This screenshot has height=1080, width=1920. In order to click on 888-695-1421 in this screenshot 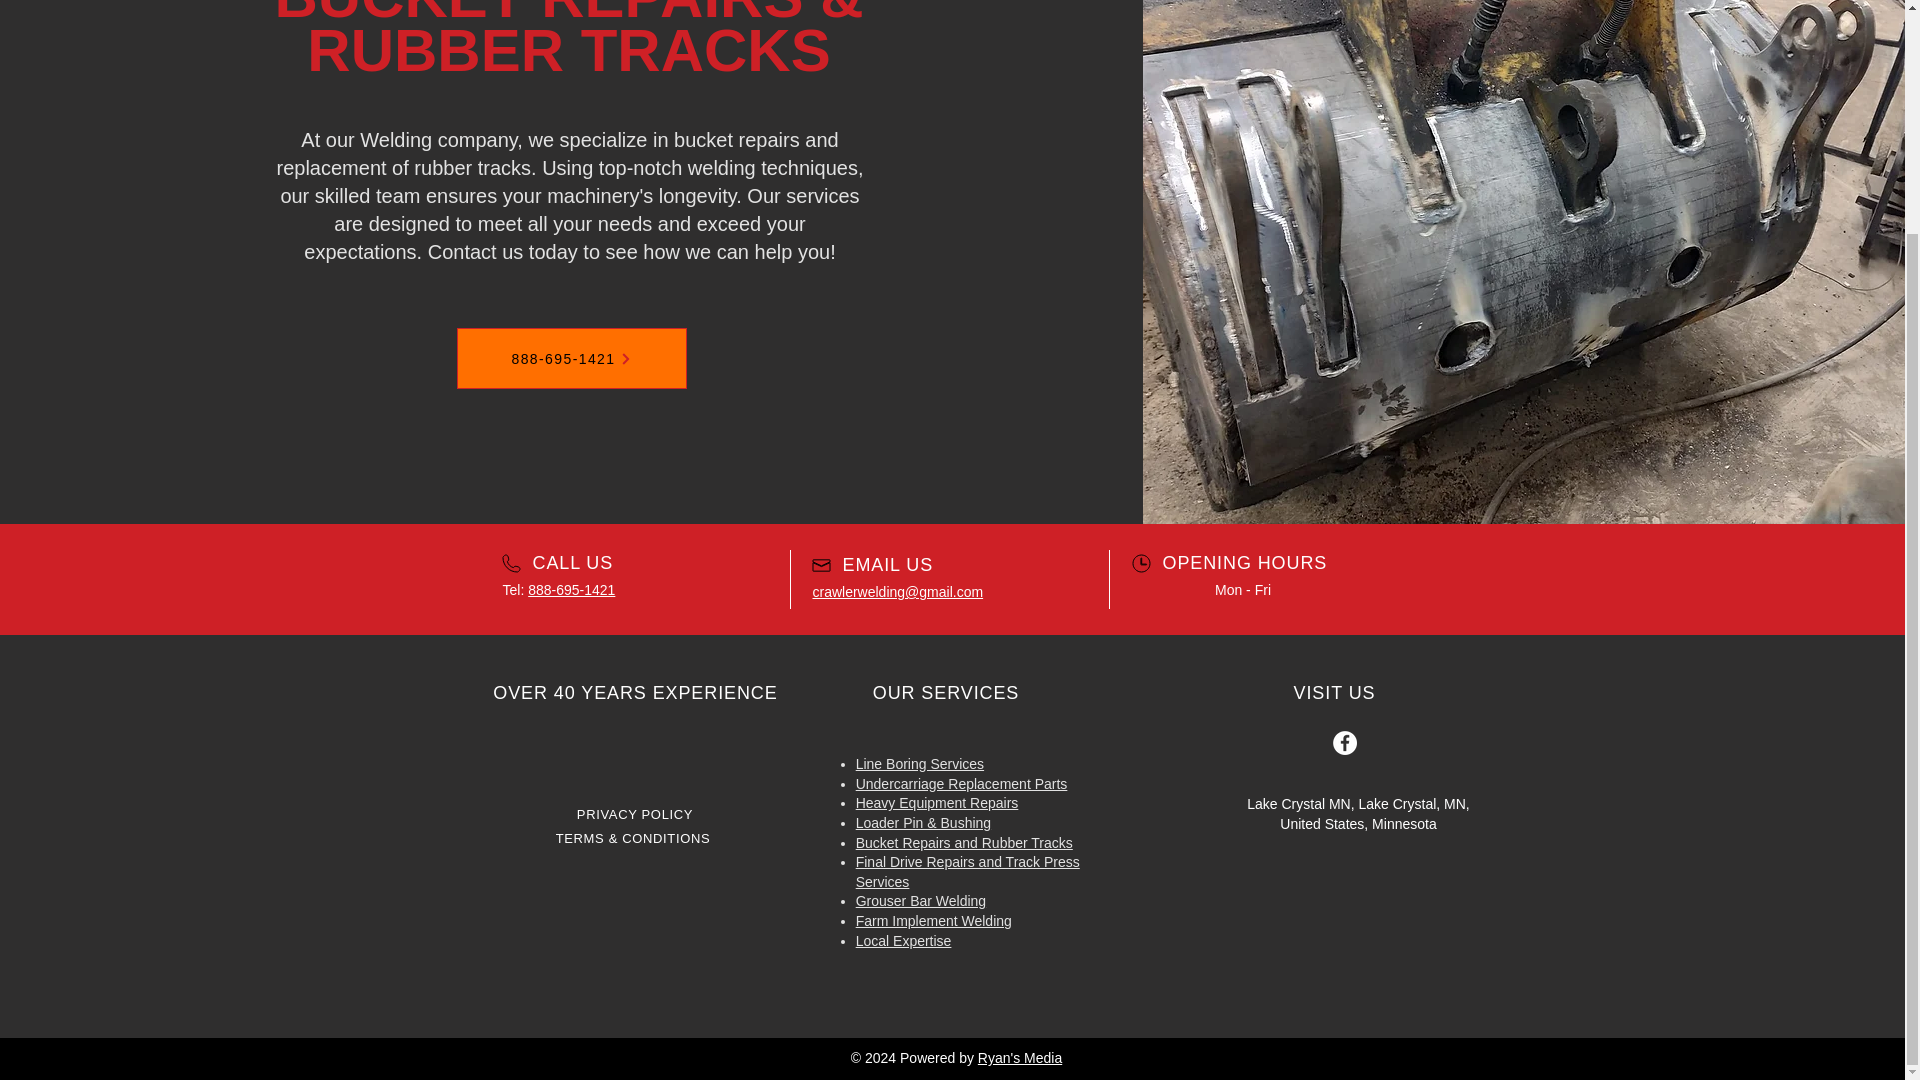, I will do `click(570, 358)`.